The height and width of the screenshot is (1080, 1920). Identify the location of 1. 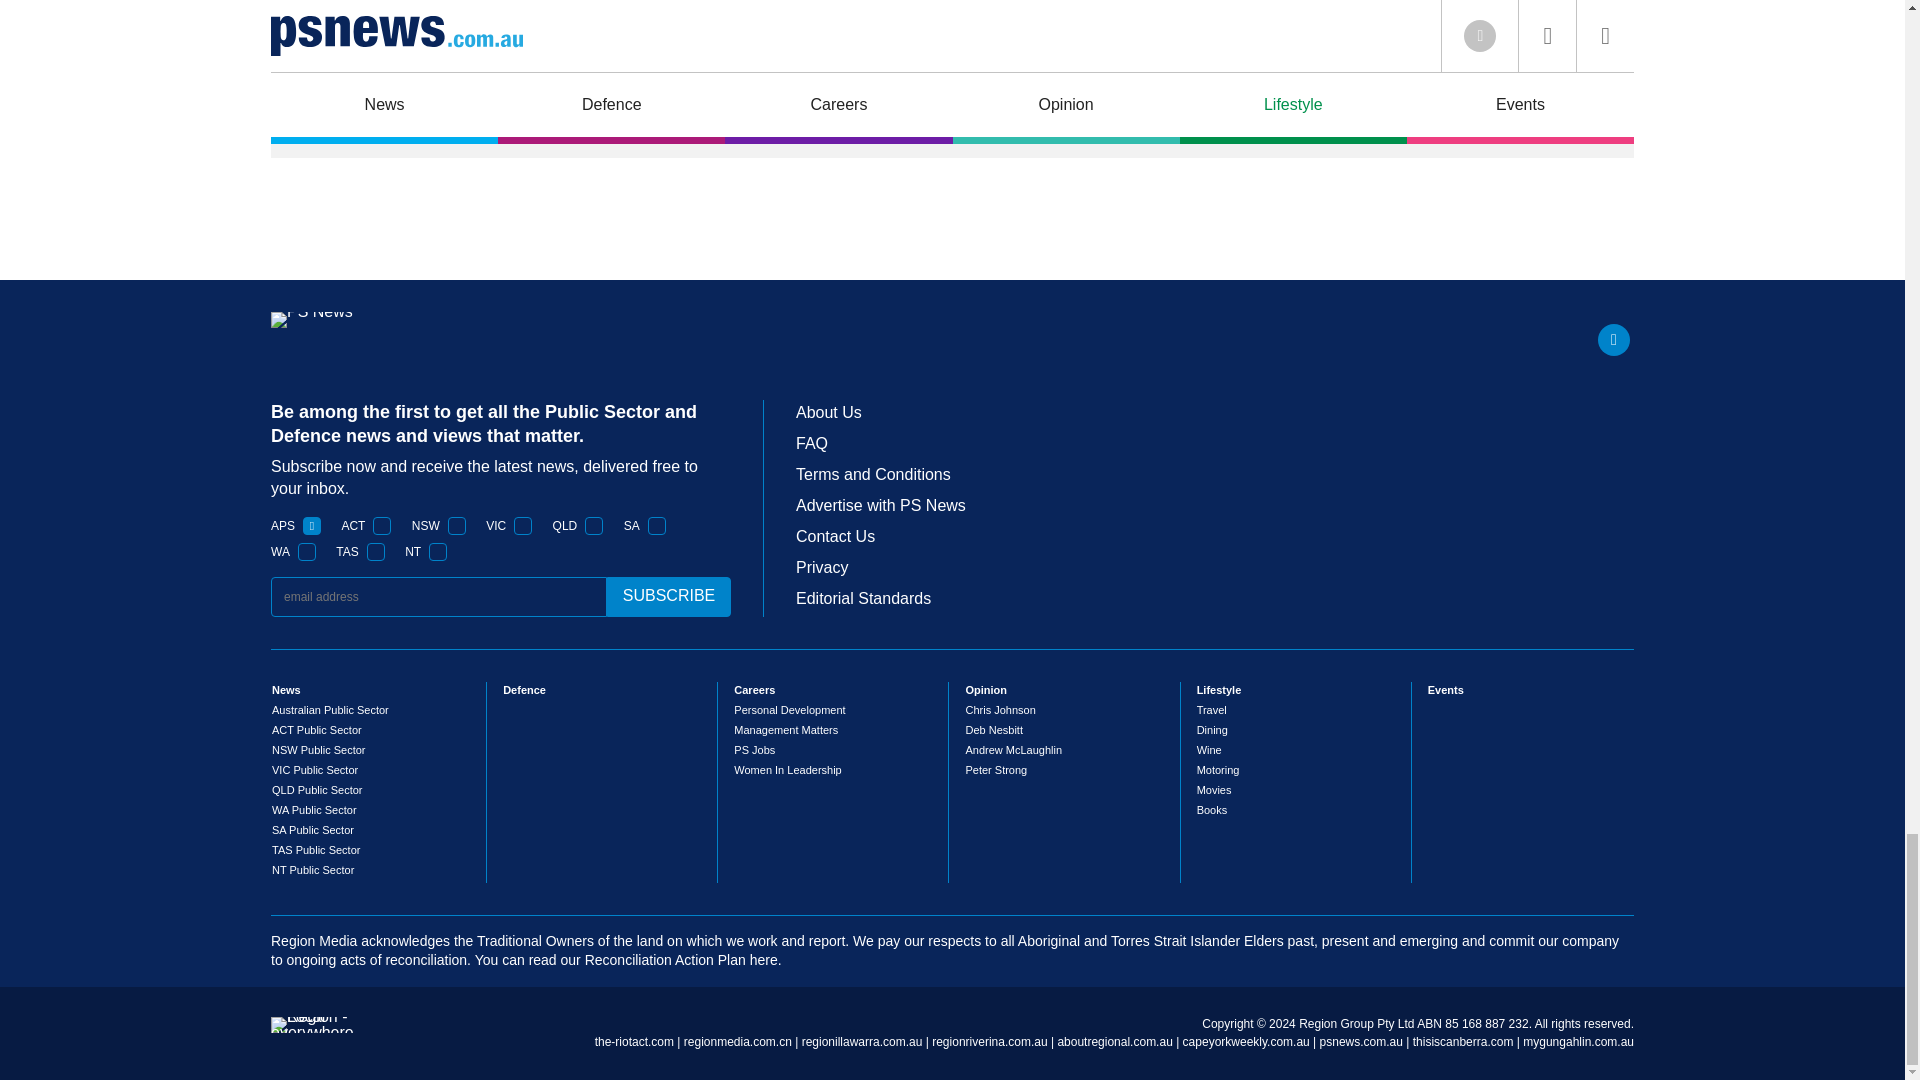
(438, 552).